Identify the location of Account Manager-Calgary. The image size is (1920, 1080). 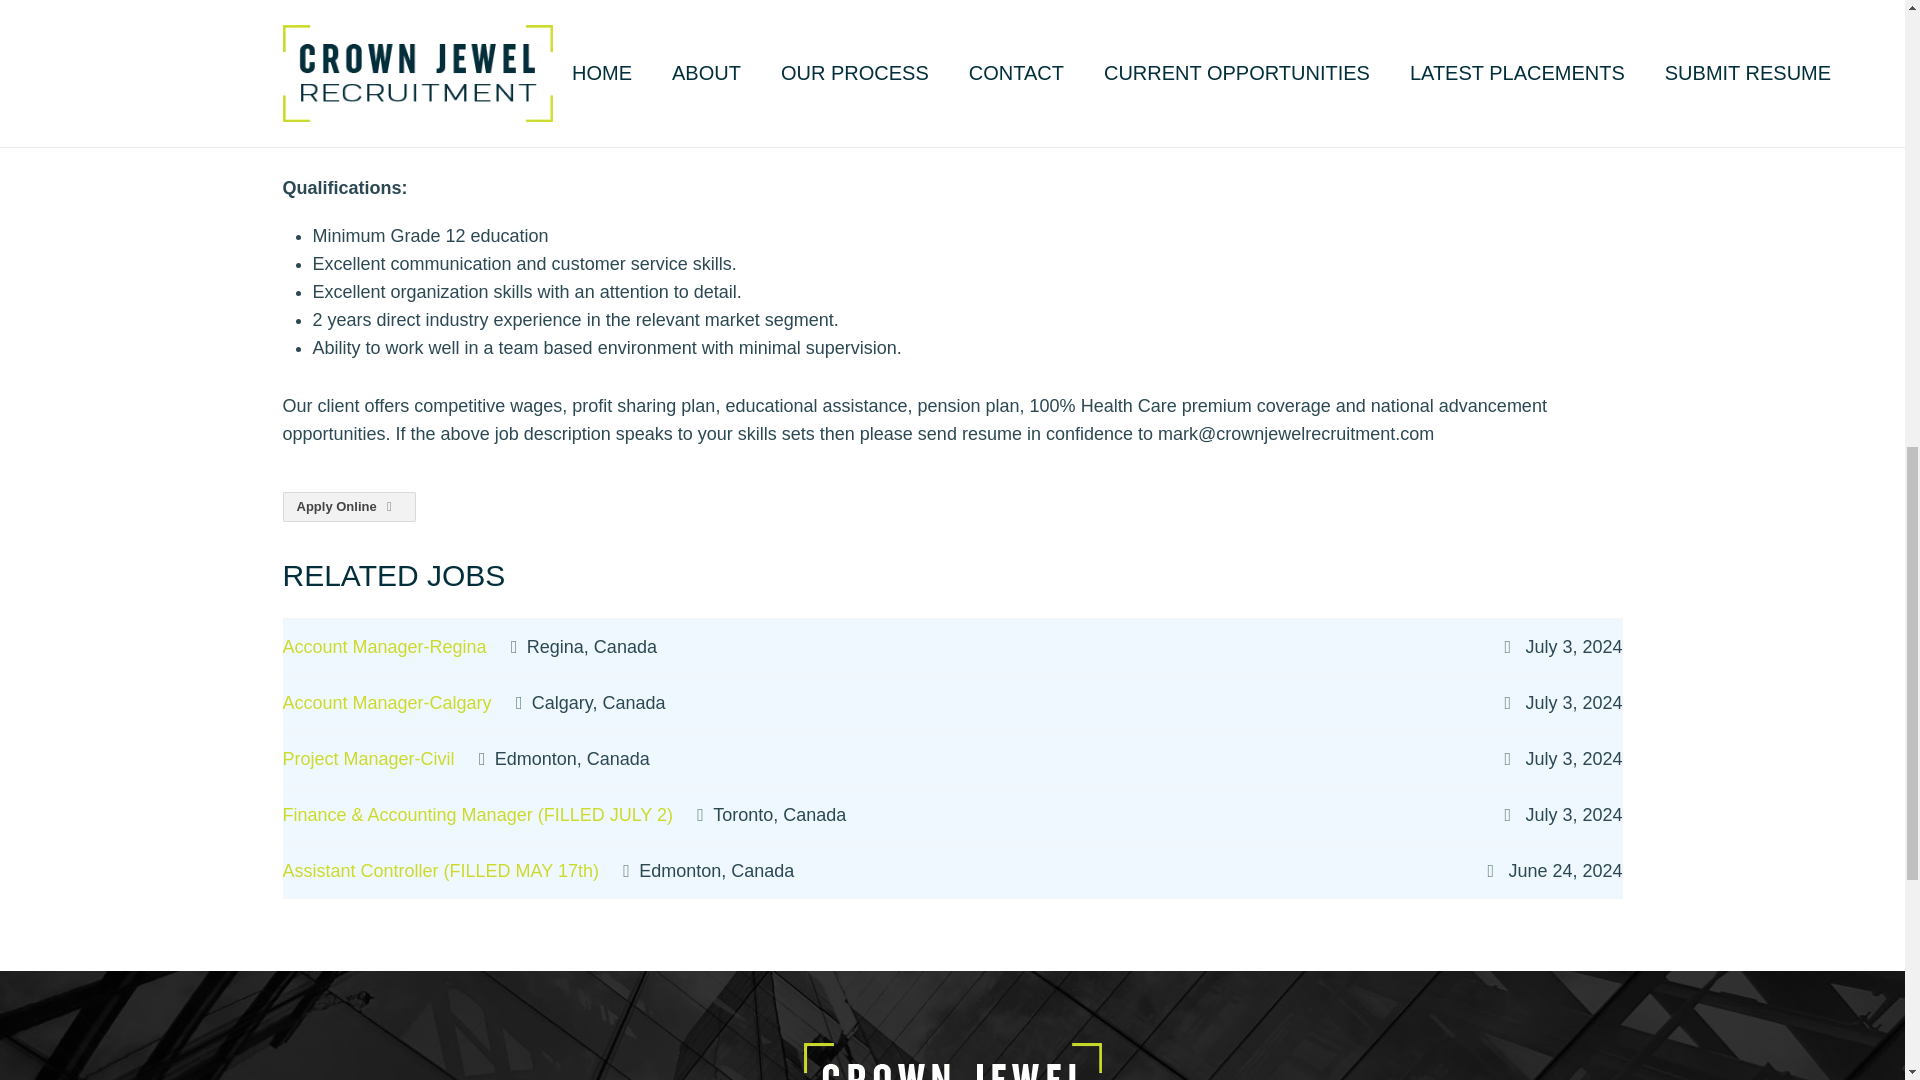
(386, 702).